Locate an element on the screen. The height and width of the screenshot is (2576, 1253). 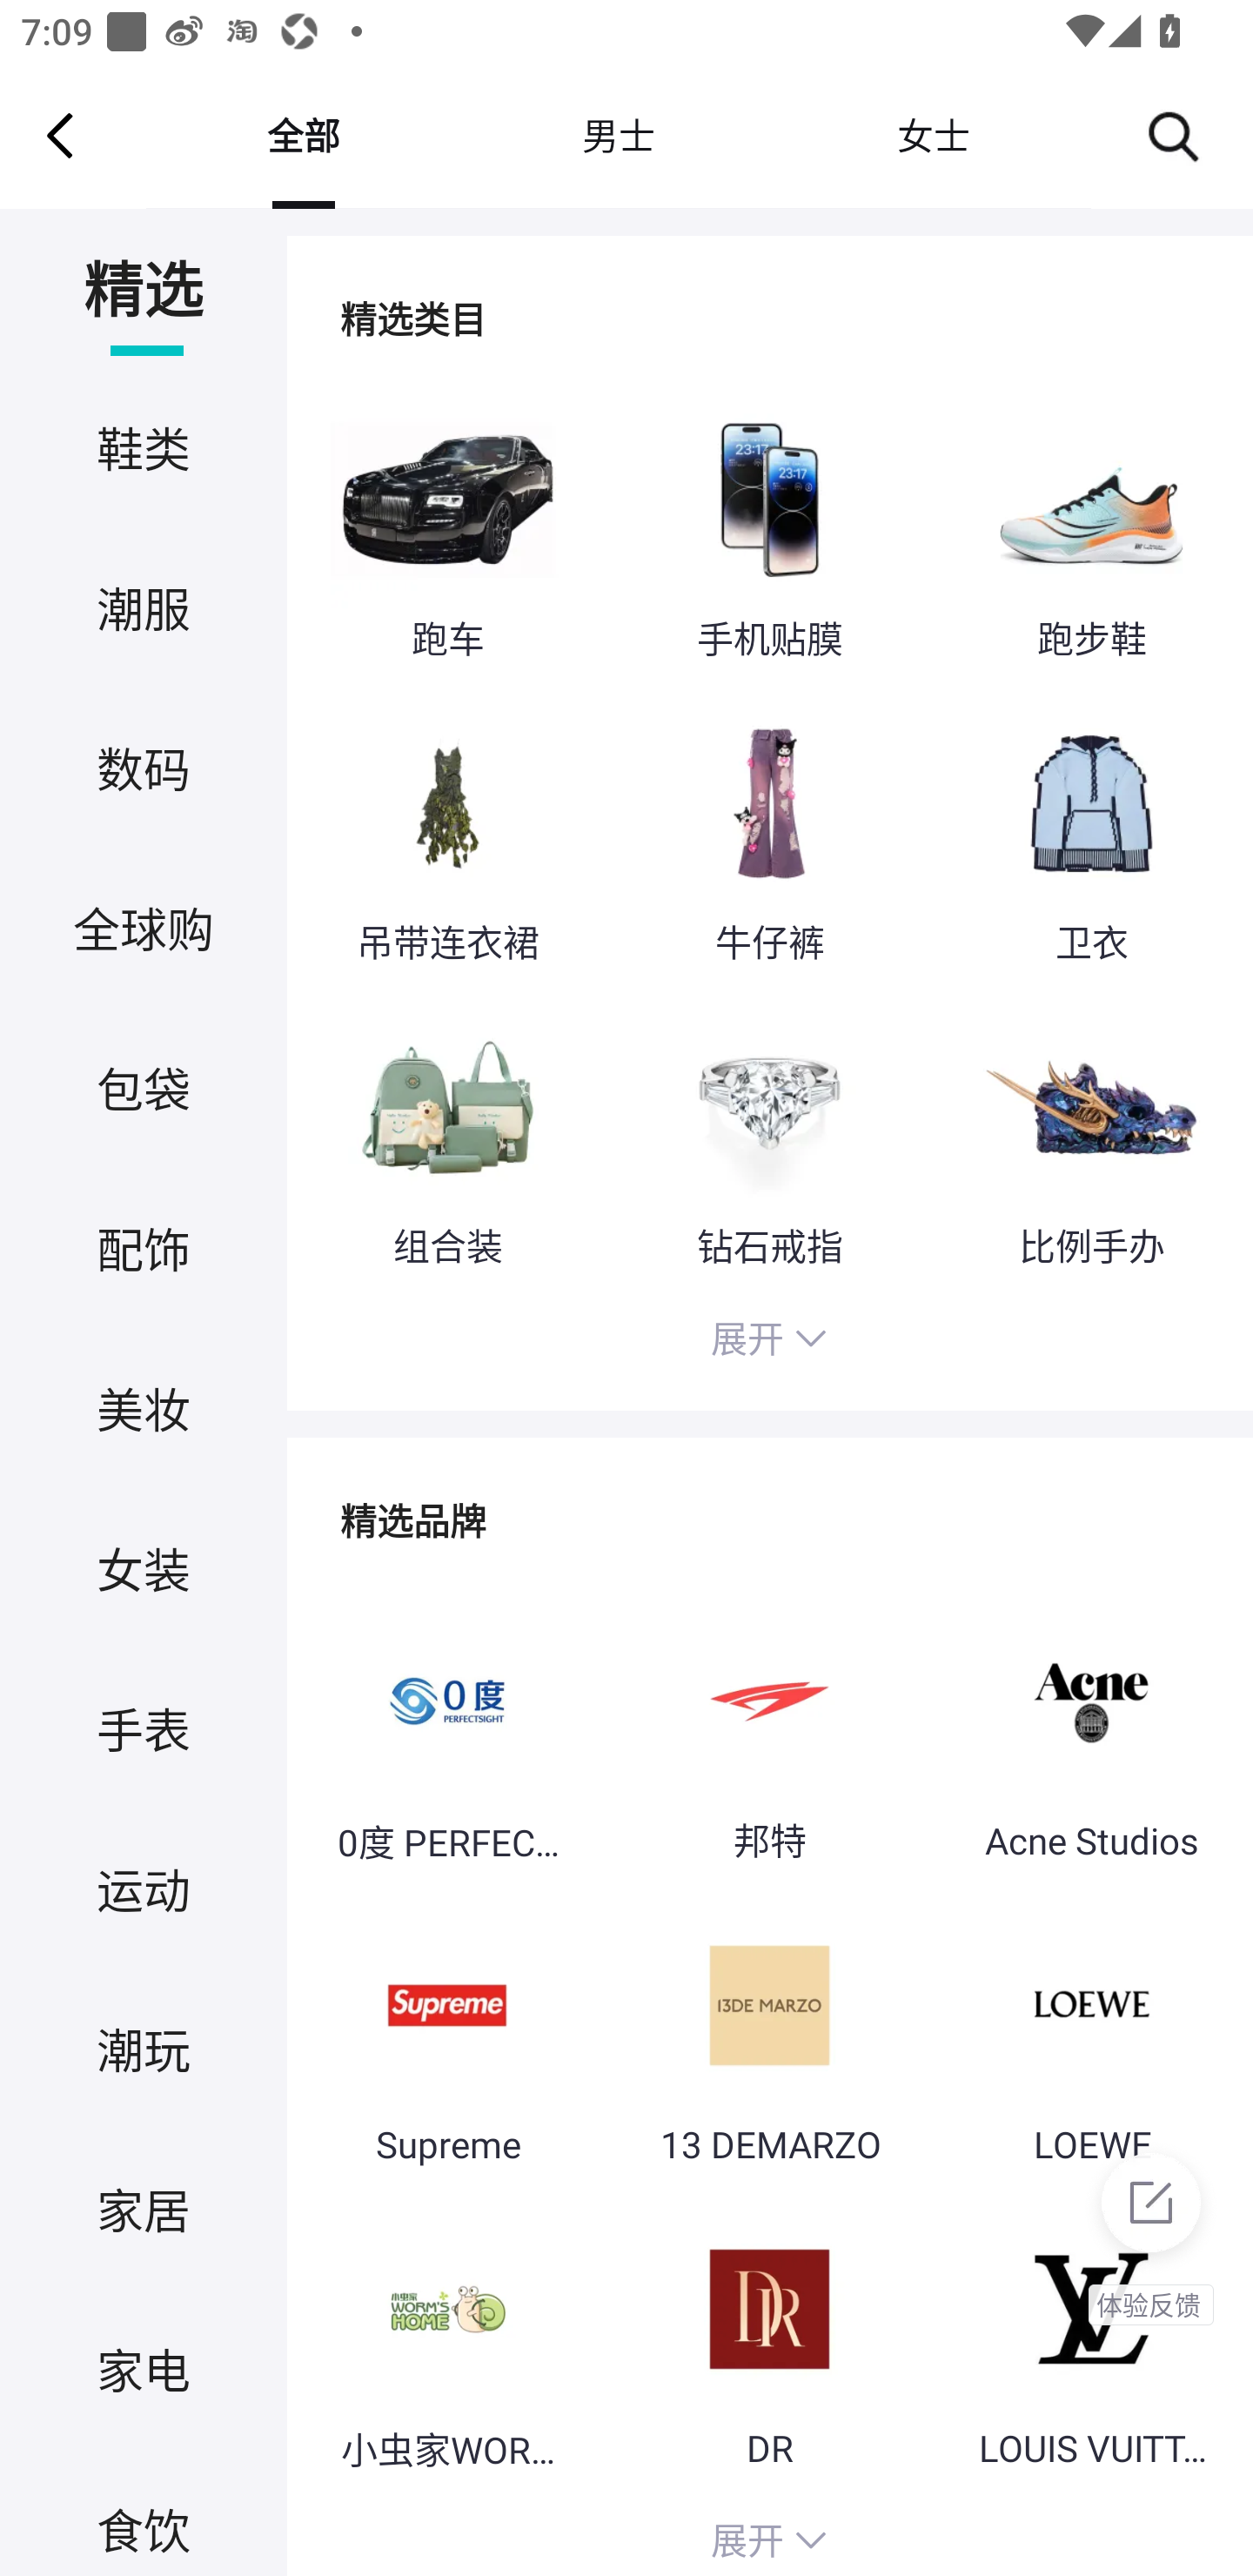
展开  is located at coordinates (769, 2536).